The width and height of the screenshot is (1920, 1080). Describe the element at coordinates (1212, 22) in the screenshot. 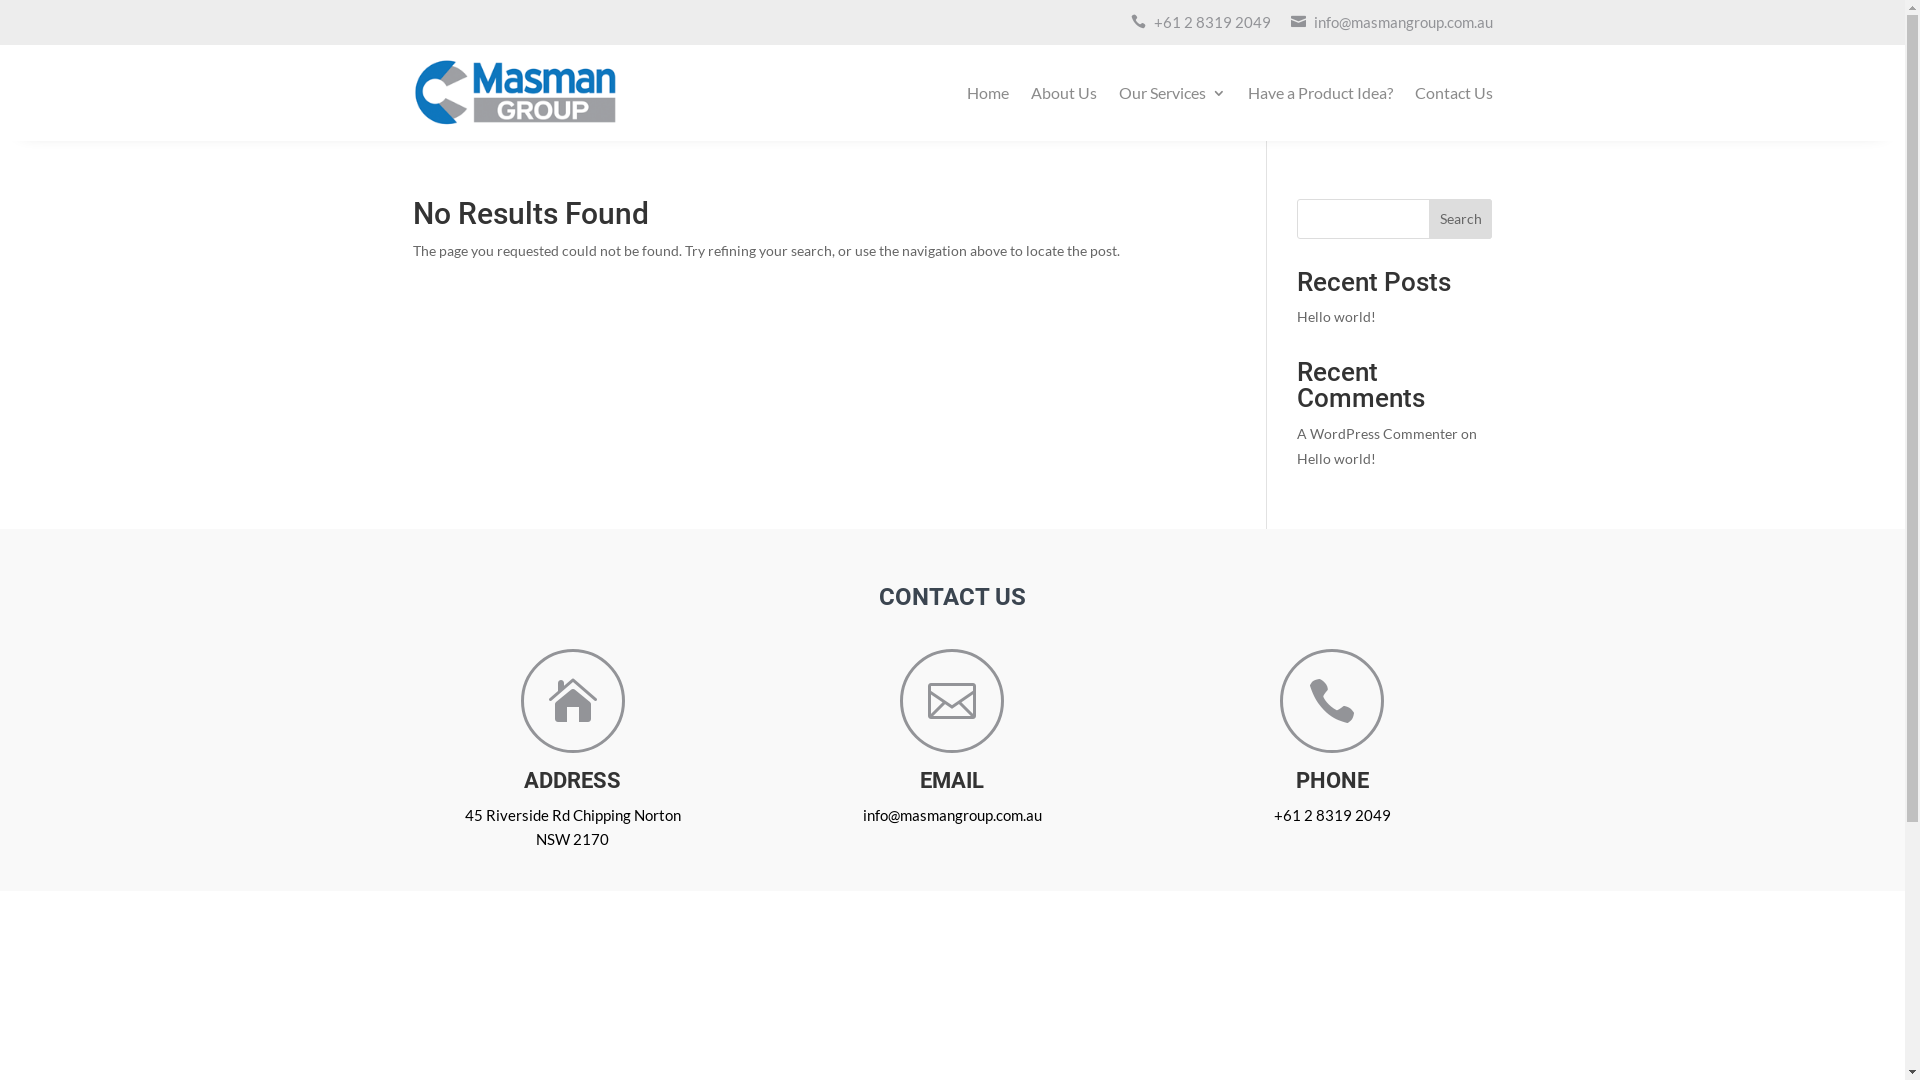

I see `+61 2 8319 2049` at that location.